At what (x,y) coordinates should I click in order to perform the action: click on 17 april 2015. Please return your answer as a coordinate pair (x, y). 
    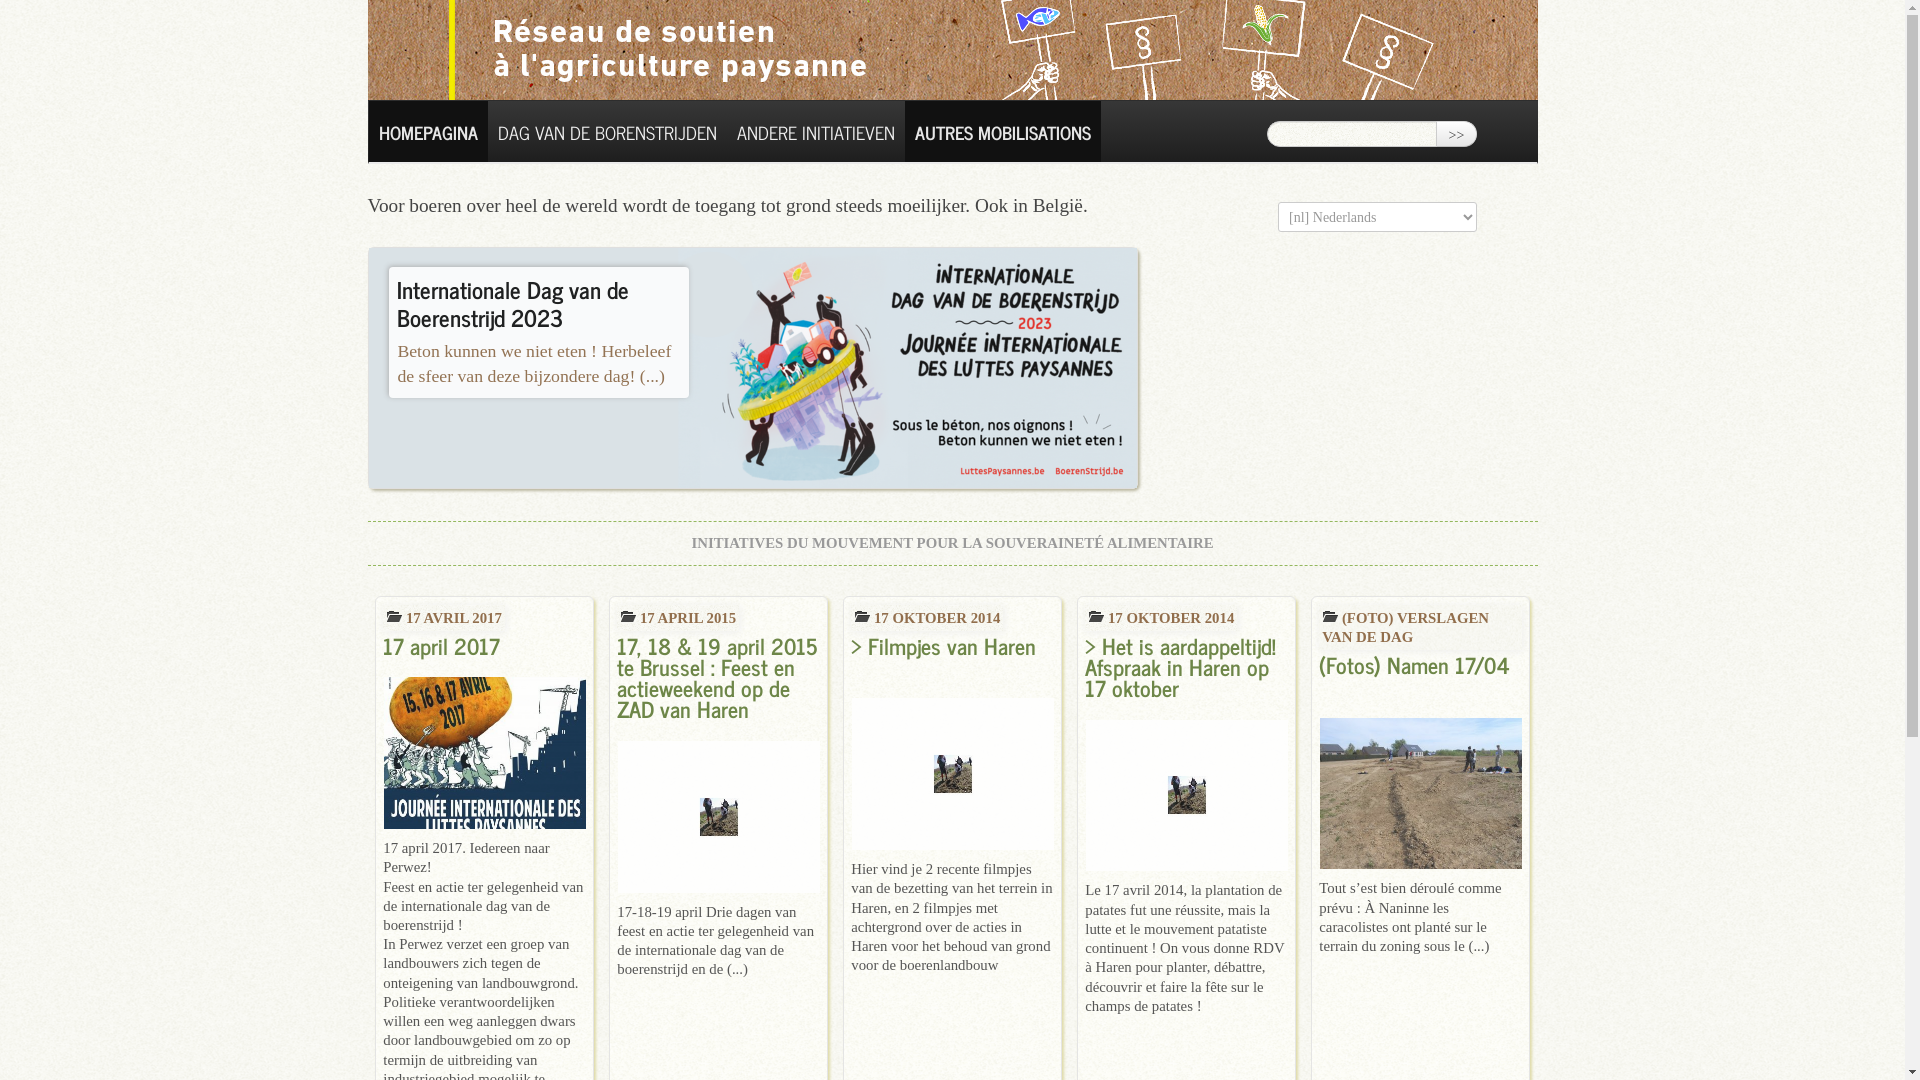
    Looking at the image, I should click on (628, 616).